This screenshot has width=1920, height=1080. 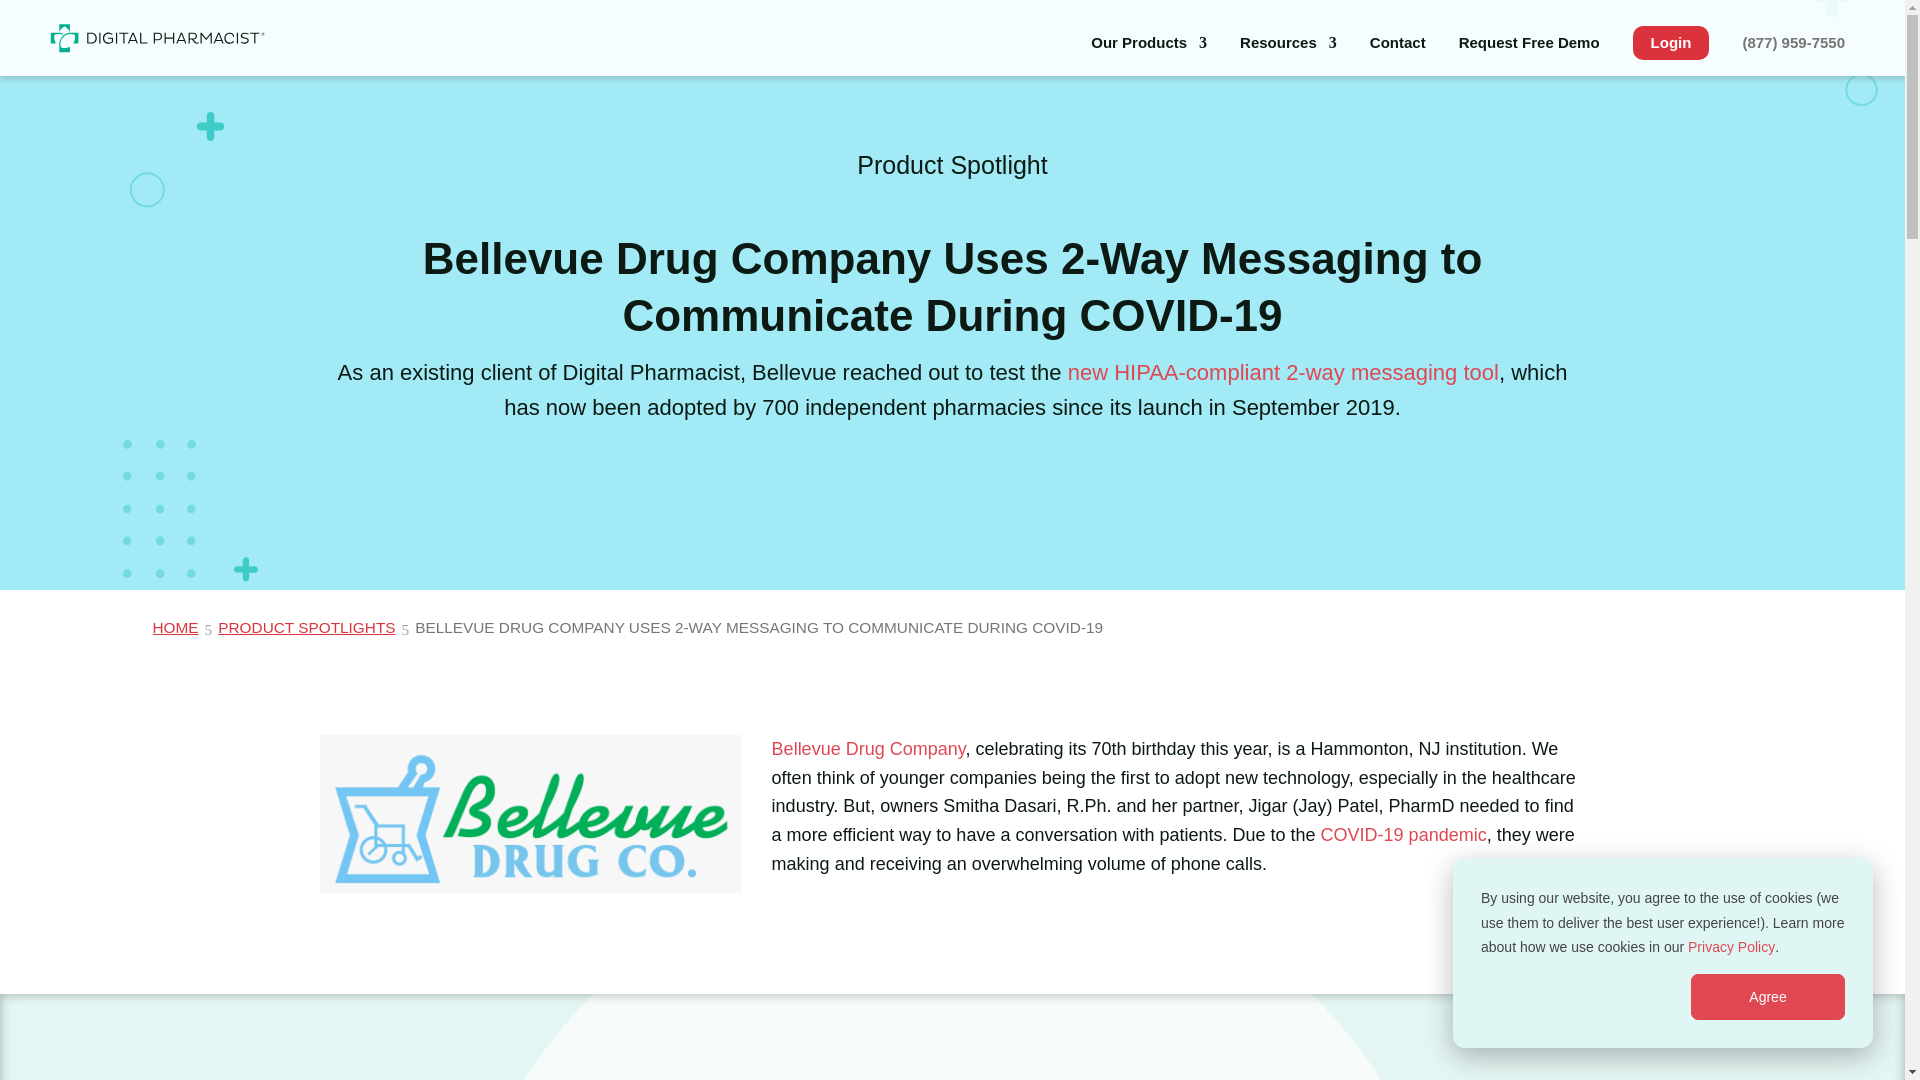 What do you see at coordinates (310, 627) in the screenshot?
I see `PRODUCT SPOTLIGHTS` at bounding box center [310, 627].